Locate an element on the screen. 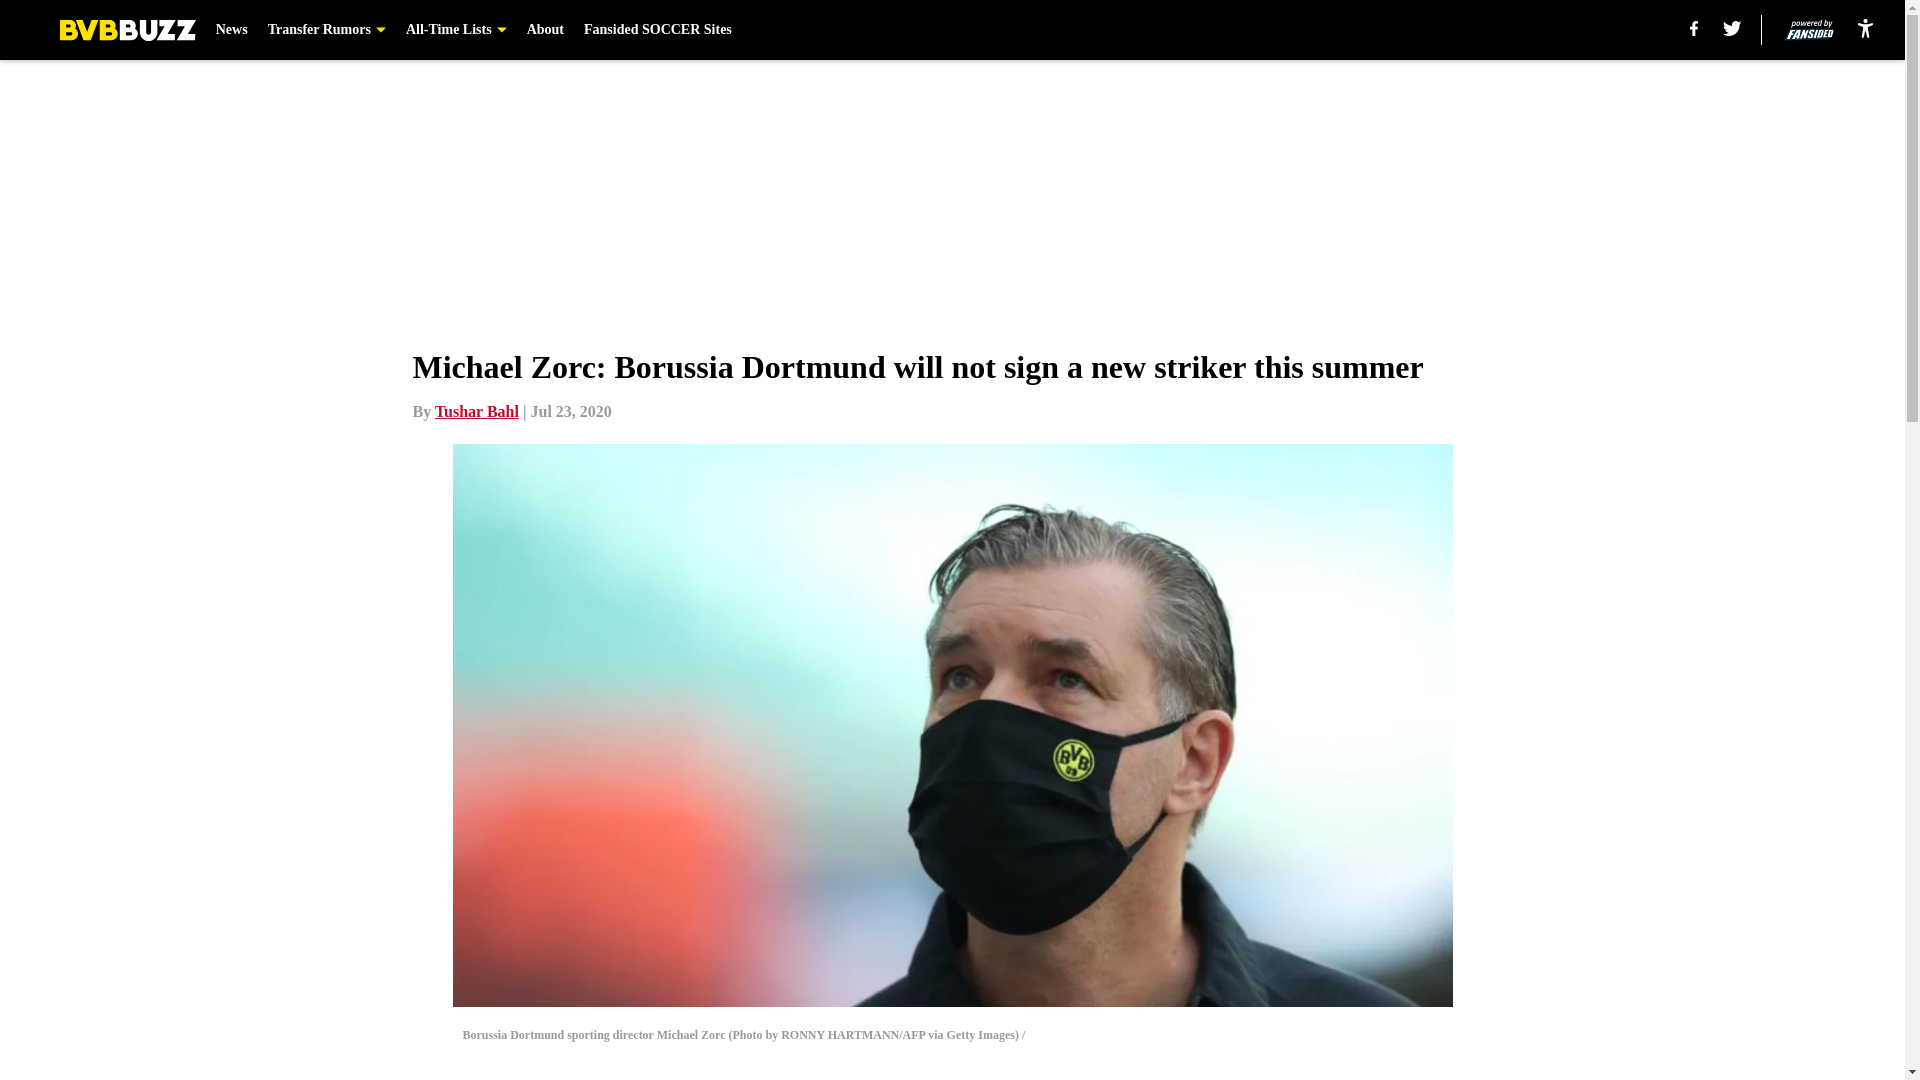 Image resolution: width=1920 pixels, height=1080 pixels. Fansided SOCCER Sites is located at coordinates (657, 30).